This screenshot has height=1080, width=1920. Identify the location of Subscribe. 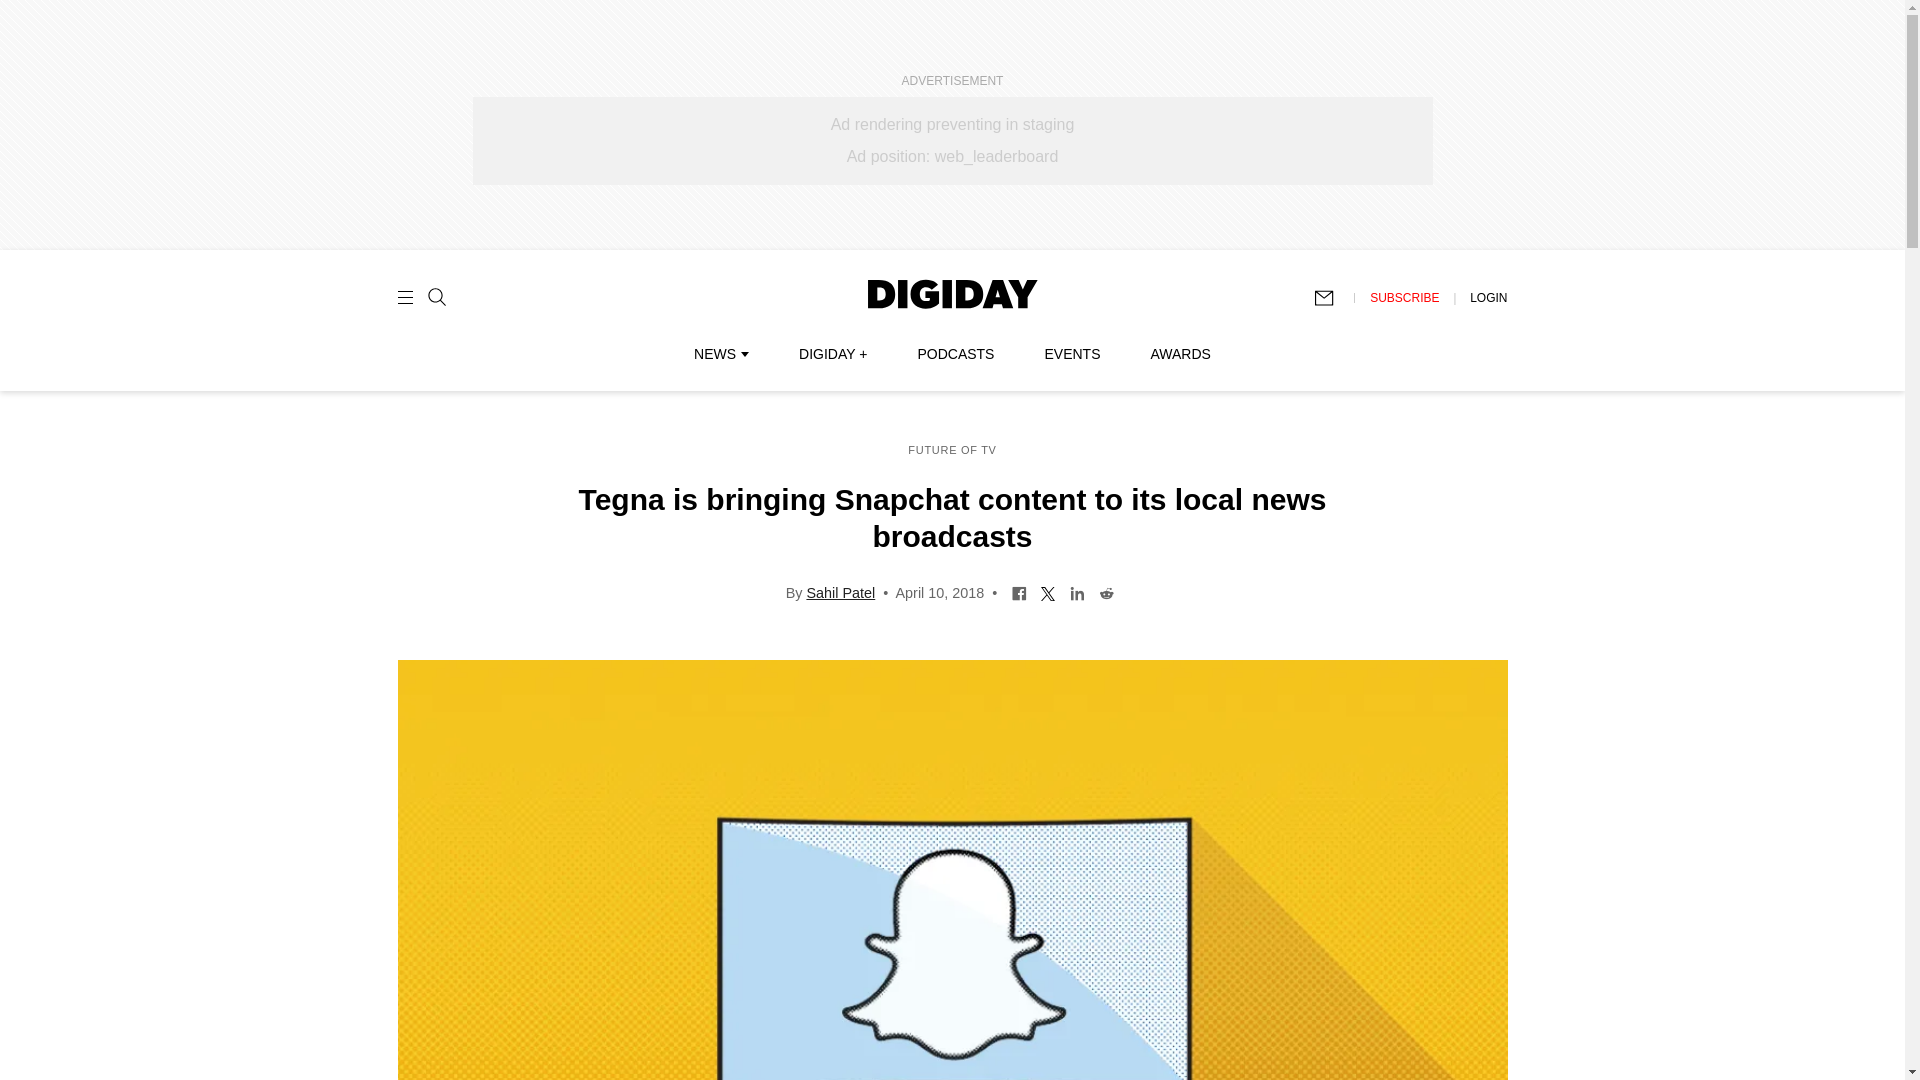
(1333, 298).